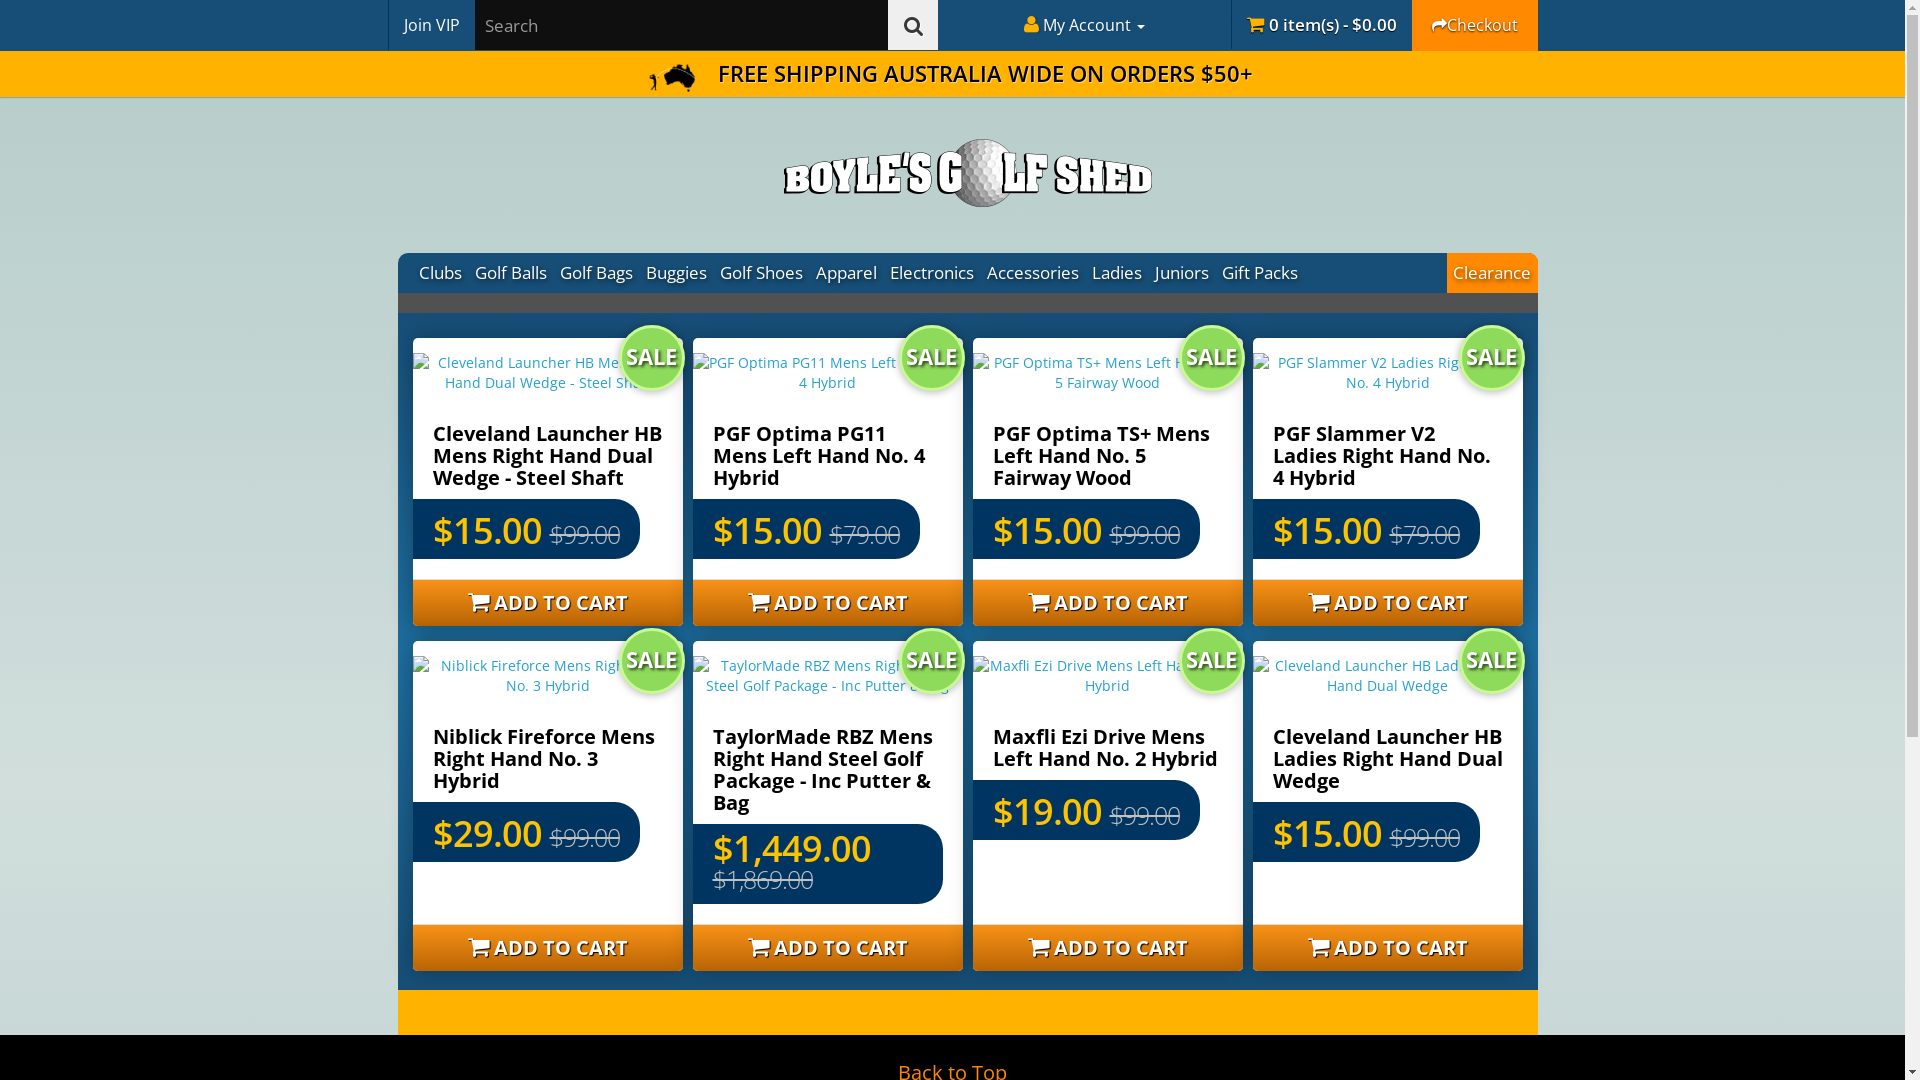  What do you see at coordinates (543, 758) in the screenshot?
I see `Niblick Fireforce Mens Right Hand No. 3 Hybrid` at bounding box center [543, 758].